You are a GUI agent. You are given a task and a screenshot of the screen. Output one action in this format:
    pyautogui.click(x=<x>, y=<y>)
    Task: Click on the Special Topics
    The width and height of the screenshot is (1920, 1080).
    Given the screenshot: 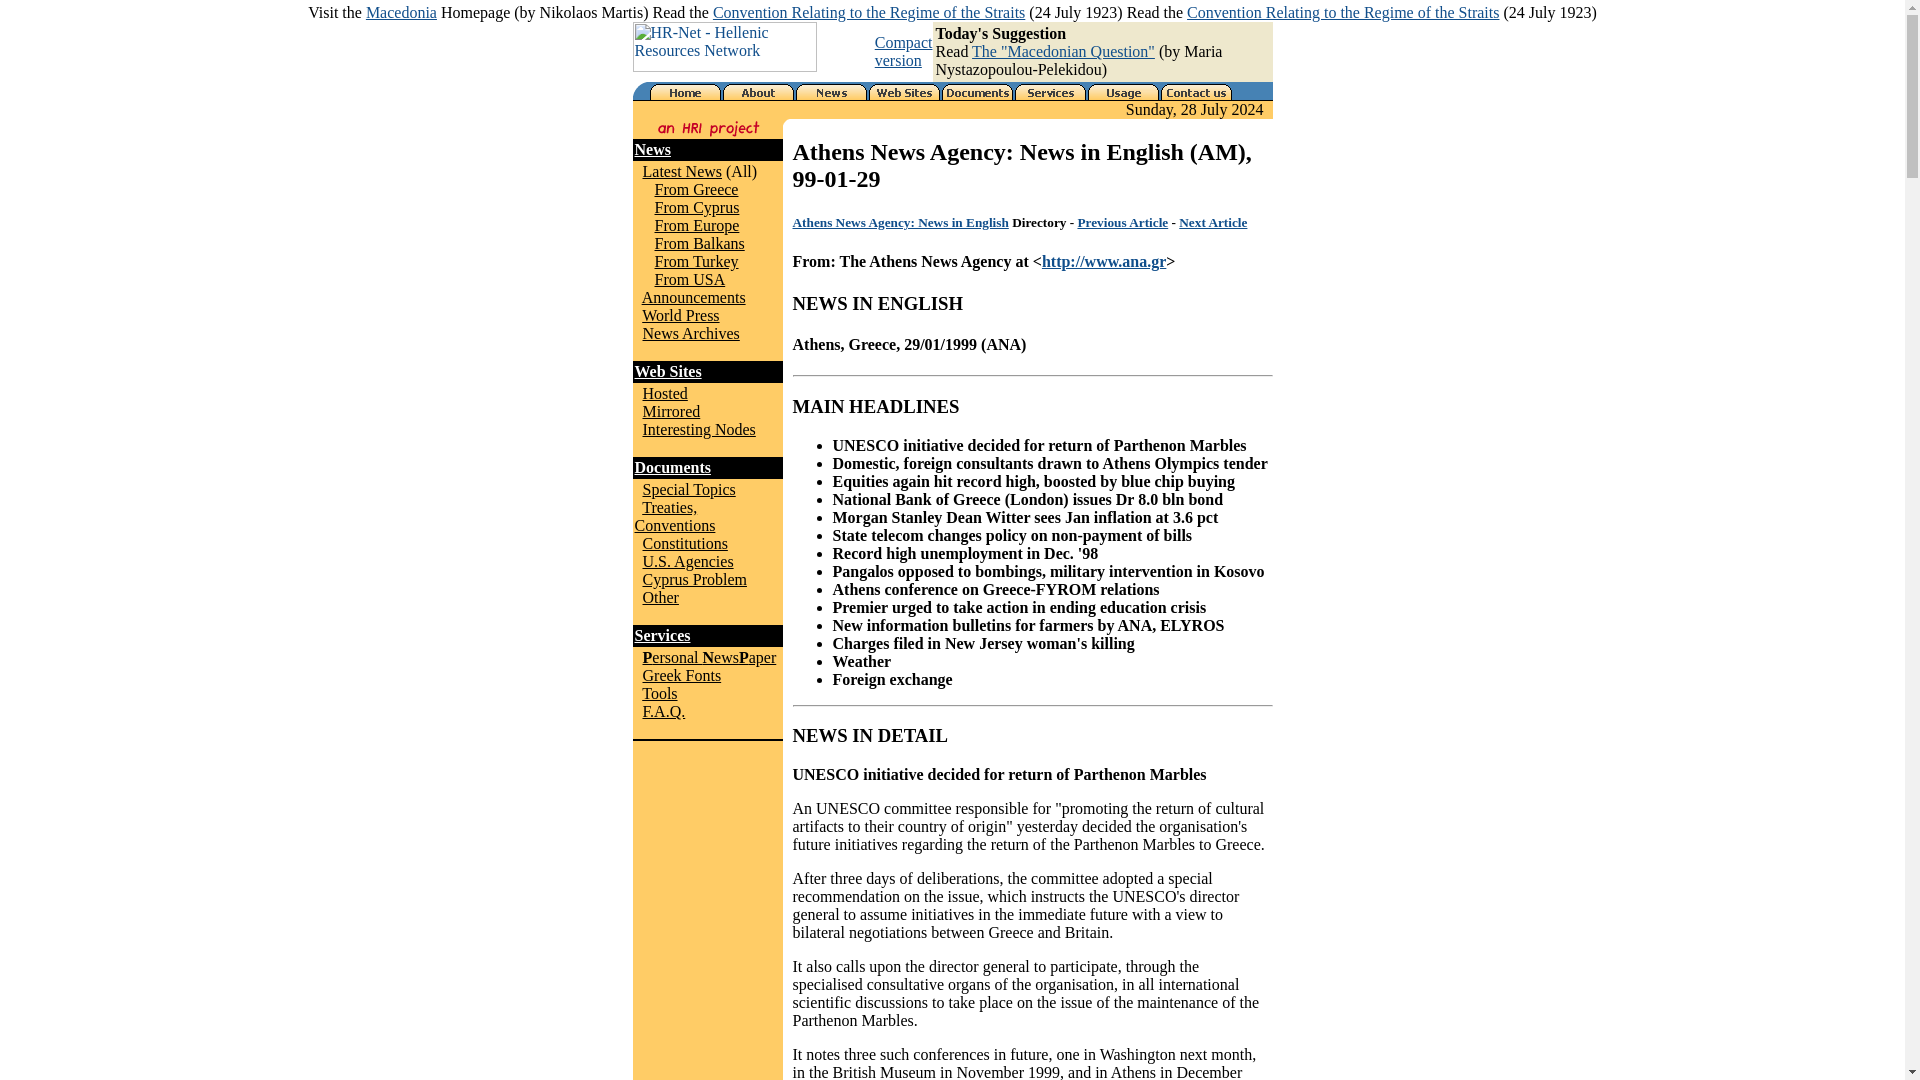 What is the action you would take?
    pyautogui.click(x=688, y=488)
    